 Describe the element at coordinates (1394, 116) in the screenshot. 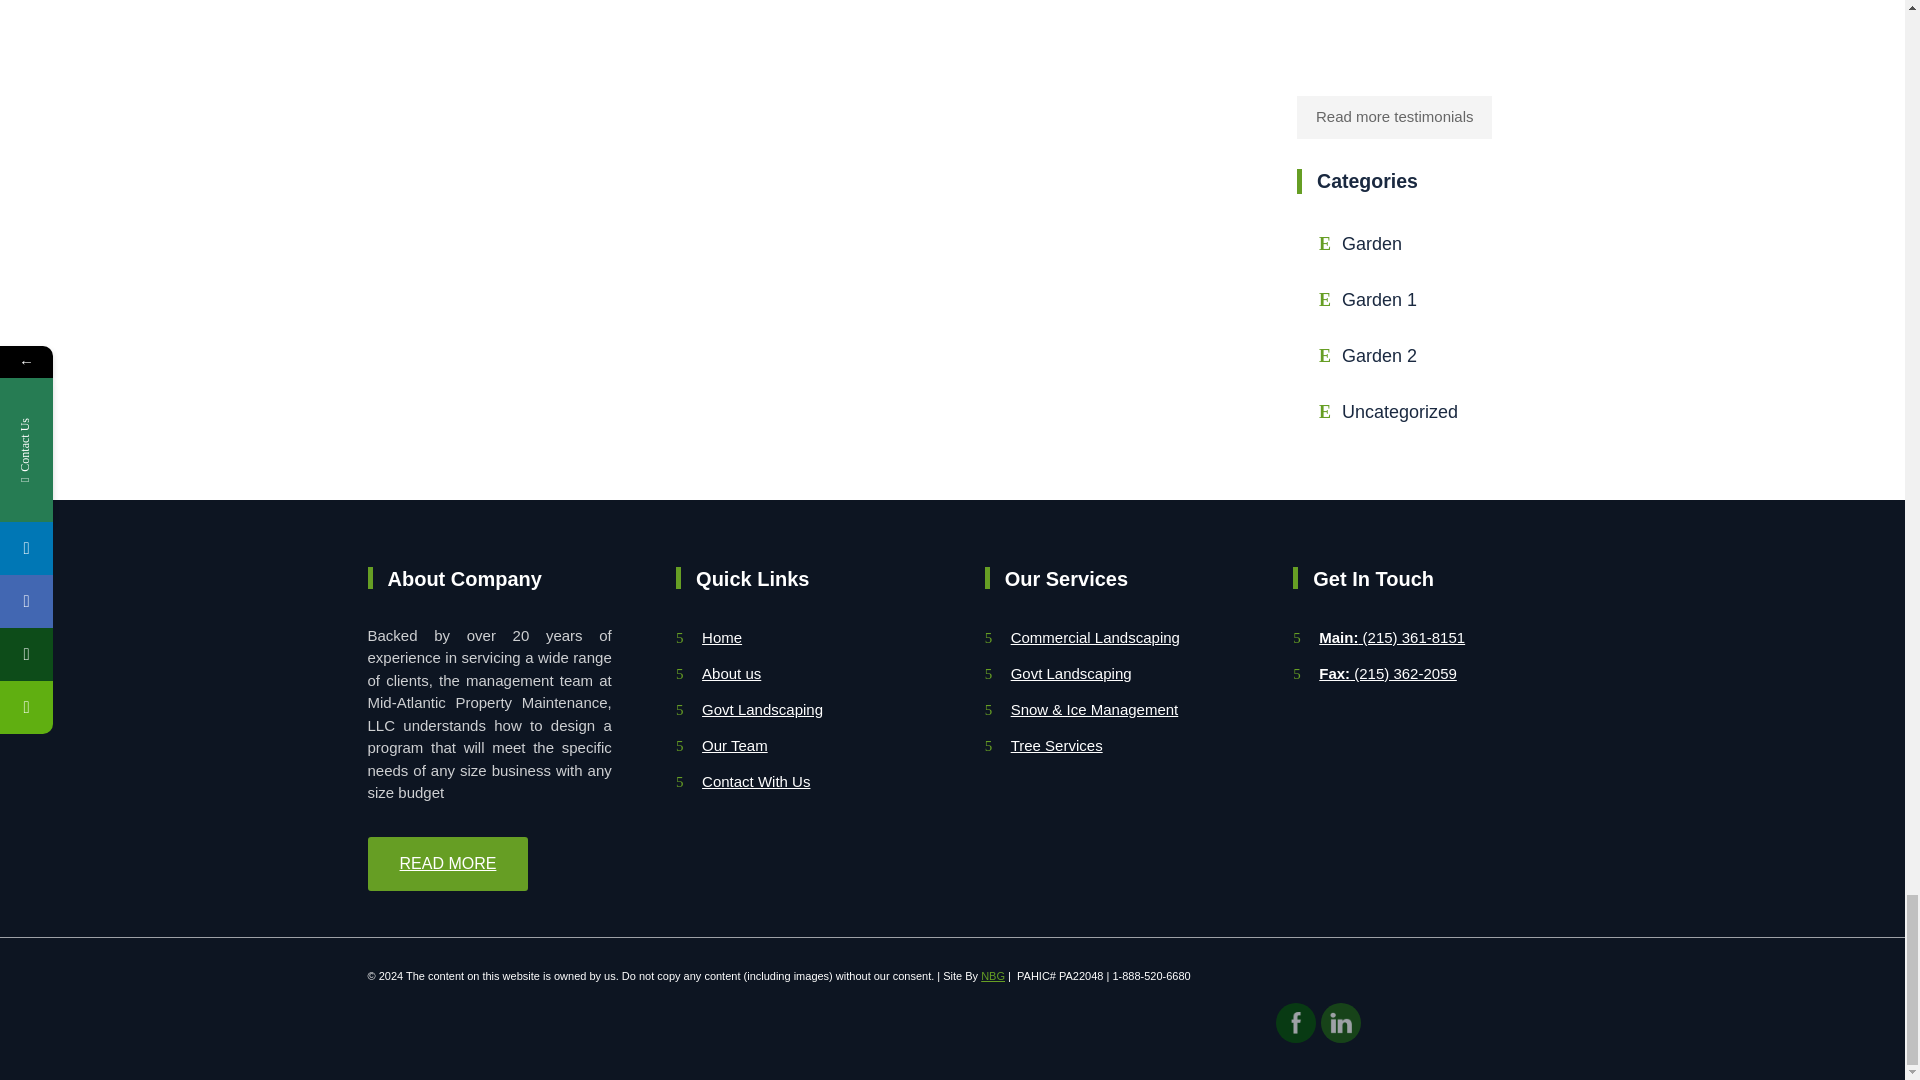

I see `Read more testimonials` at that location.